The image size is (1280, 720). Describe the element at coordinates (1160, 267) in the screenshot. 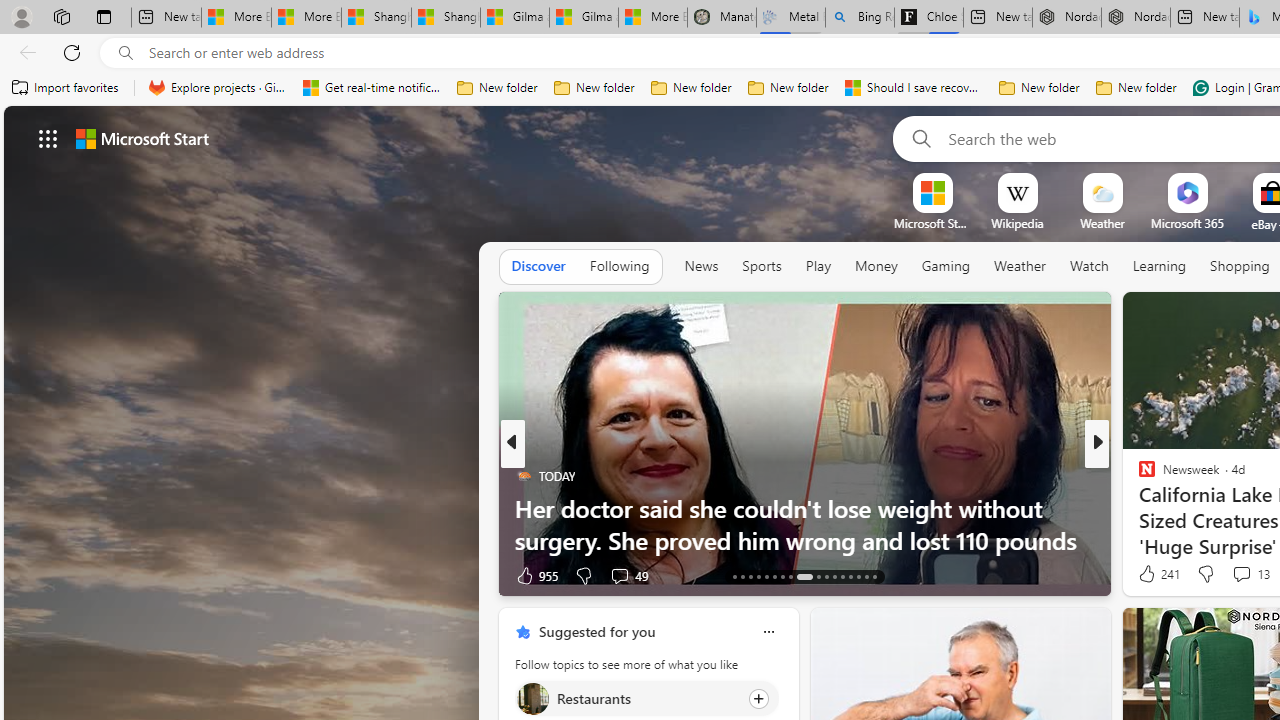

I see `Learning` at that location.